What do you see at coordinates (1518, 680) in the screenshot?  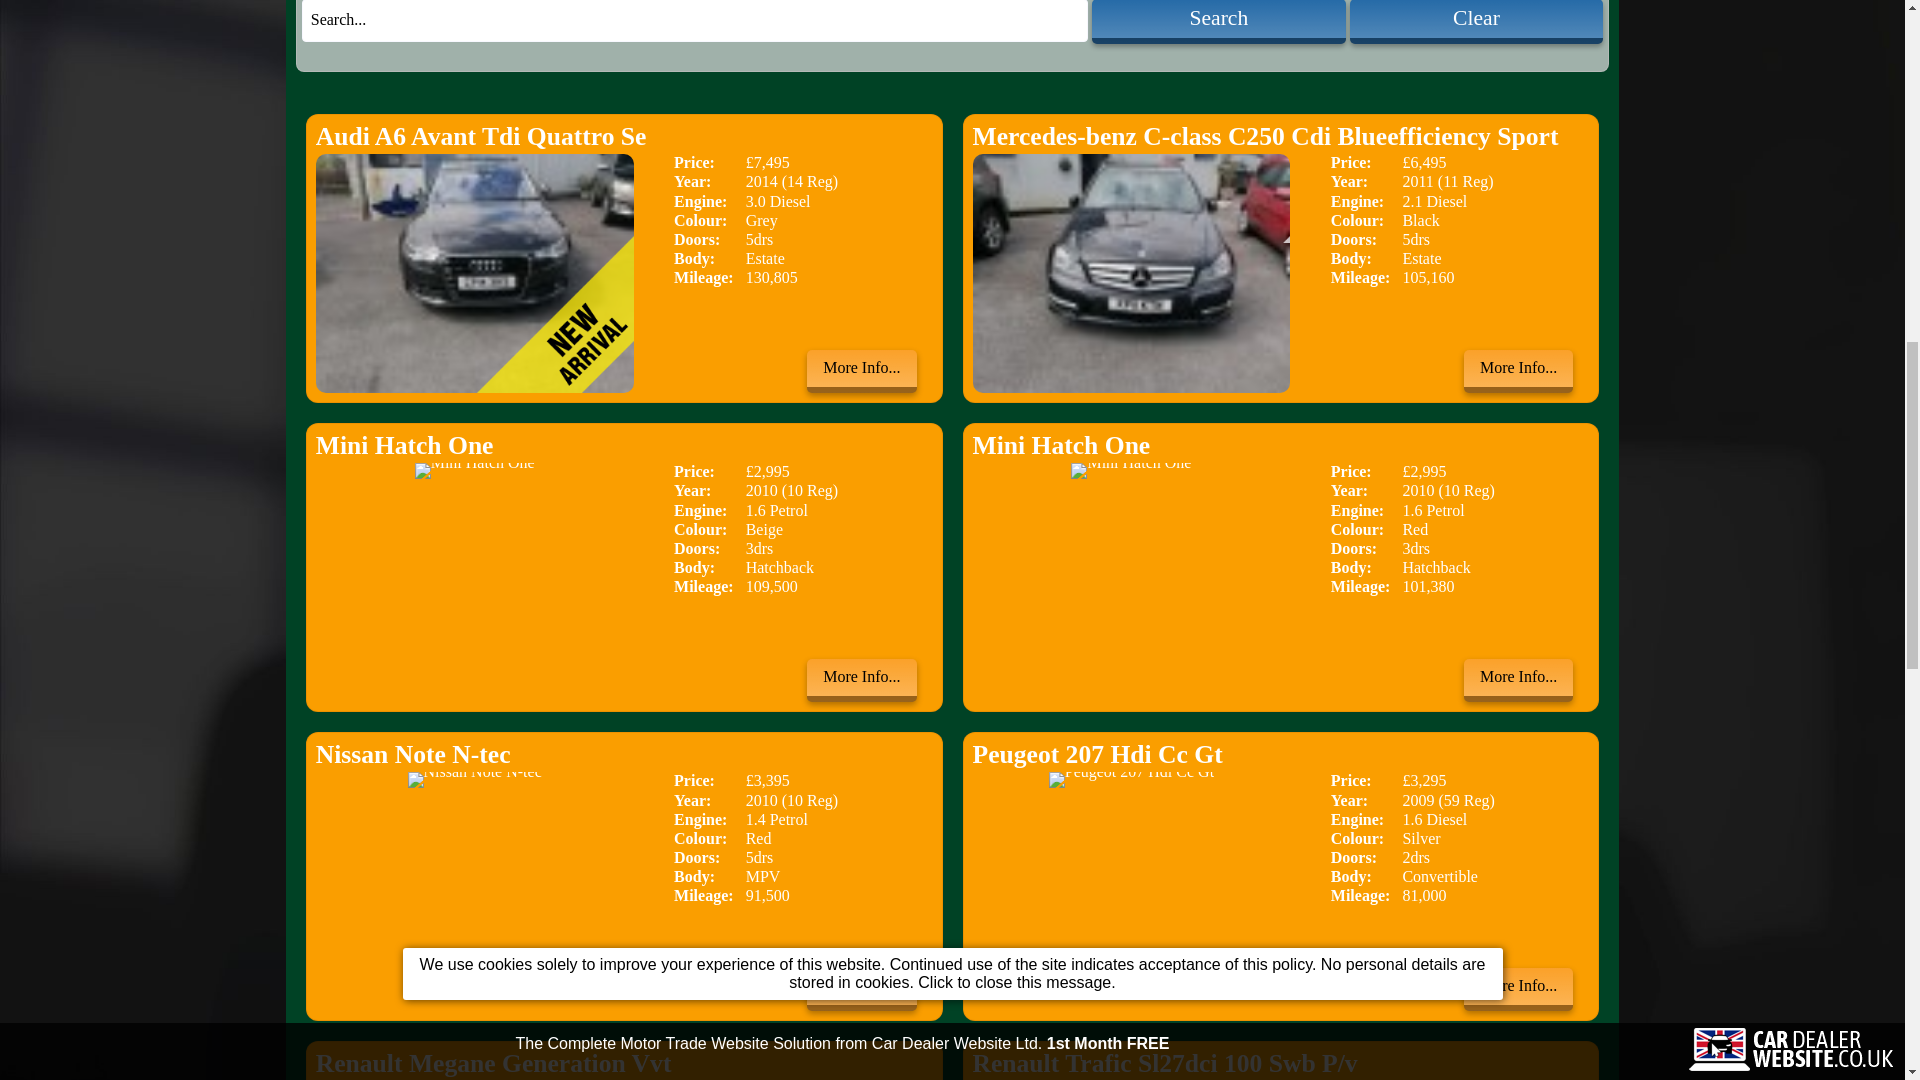 I see `More Info...` at bounding box center [1518, 680].